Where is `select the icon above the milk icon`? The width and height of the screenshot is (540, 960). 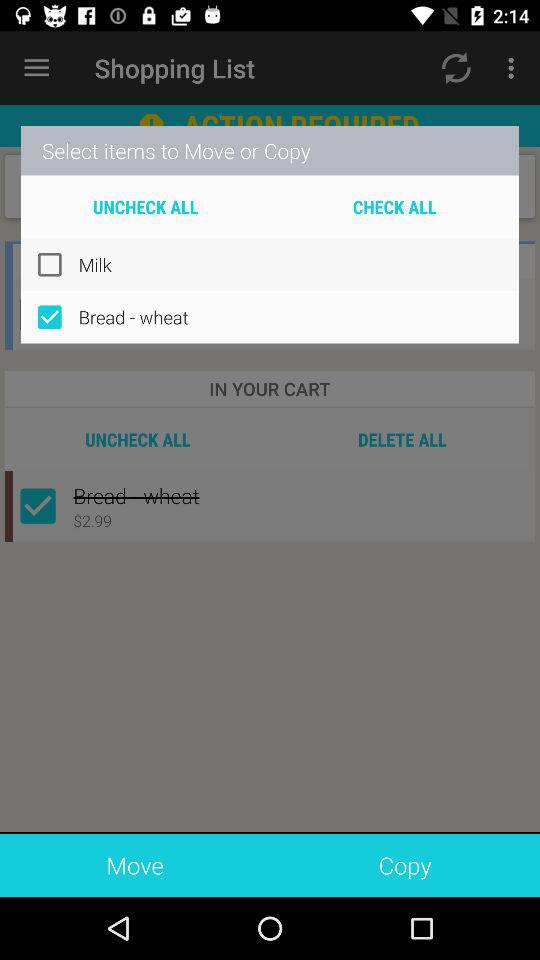 select the icon above the milk icon is located at coordinates (394, 206).